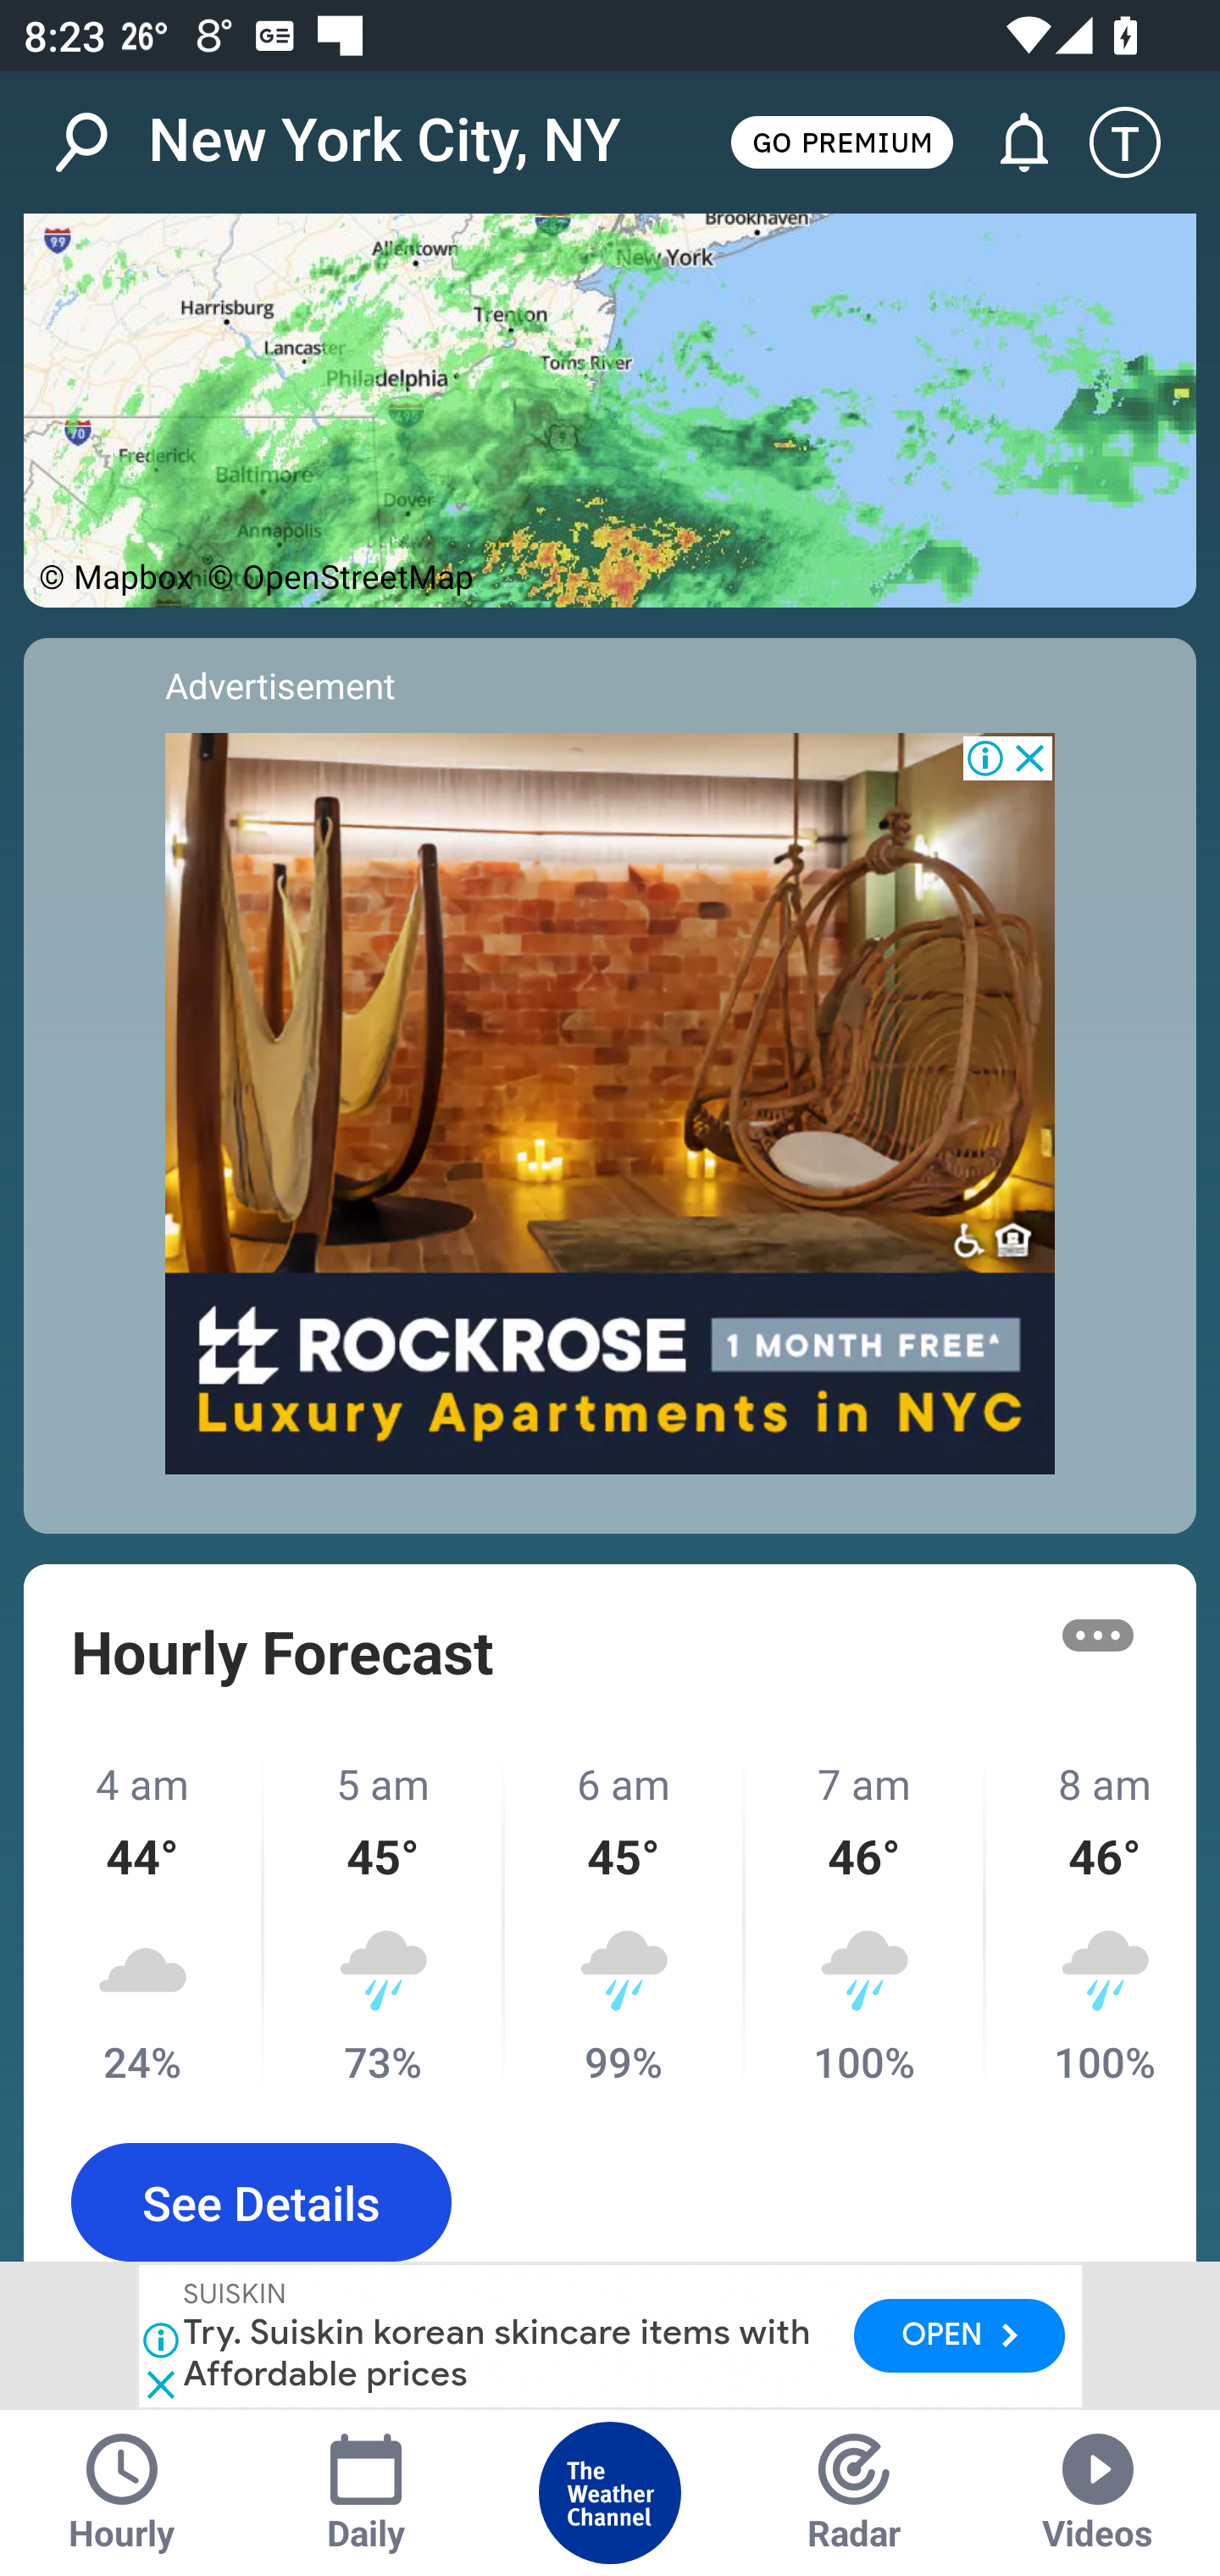 The width and height of the screenshot is (1220, 2576). What do you see at coordinates (865, 1922) in the screenshot?
I see `7 am 46° 100%` at bounding box center [865, 1922].